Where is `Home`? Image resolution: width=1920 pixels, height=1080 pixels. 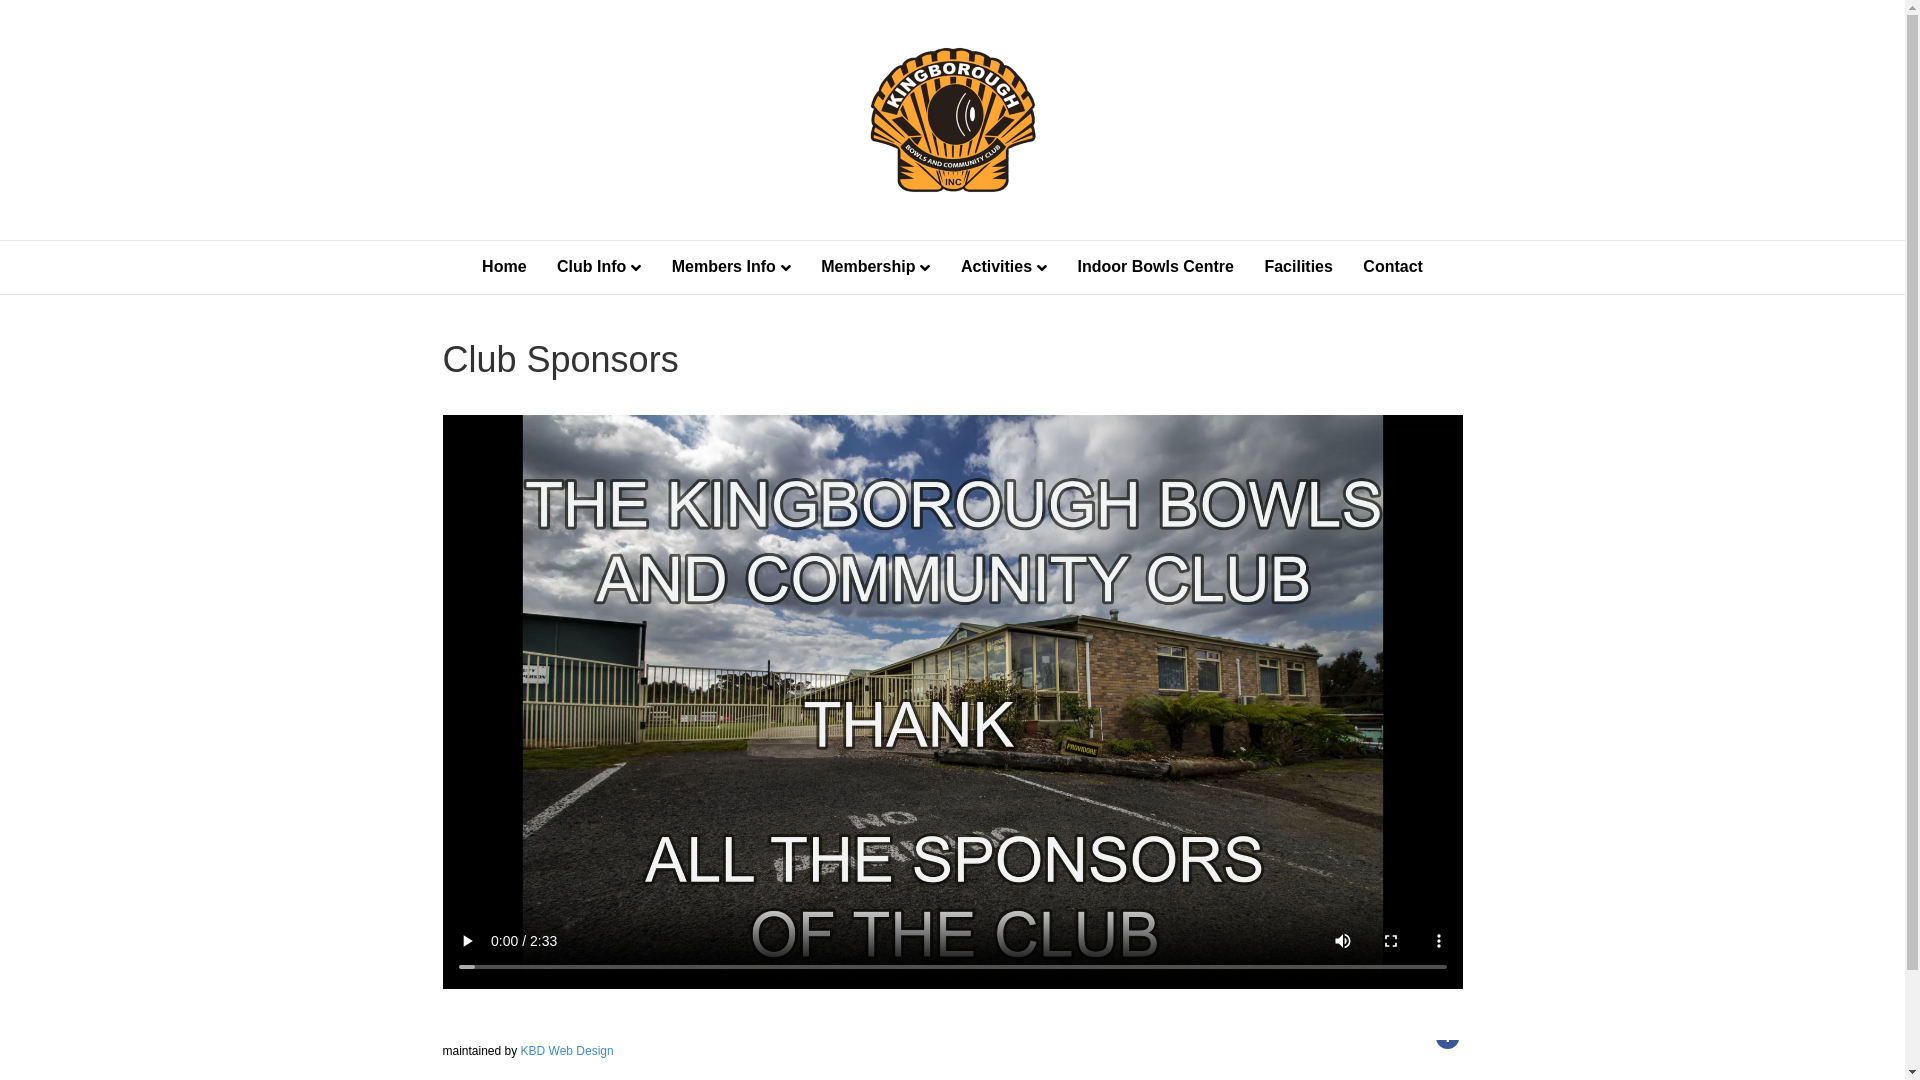 Home is located at coordinates (504, 267).